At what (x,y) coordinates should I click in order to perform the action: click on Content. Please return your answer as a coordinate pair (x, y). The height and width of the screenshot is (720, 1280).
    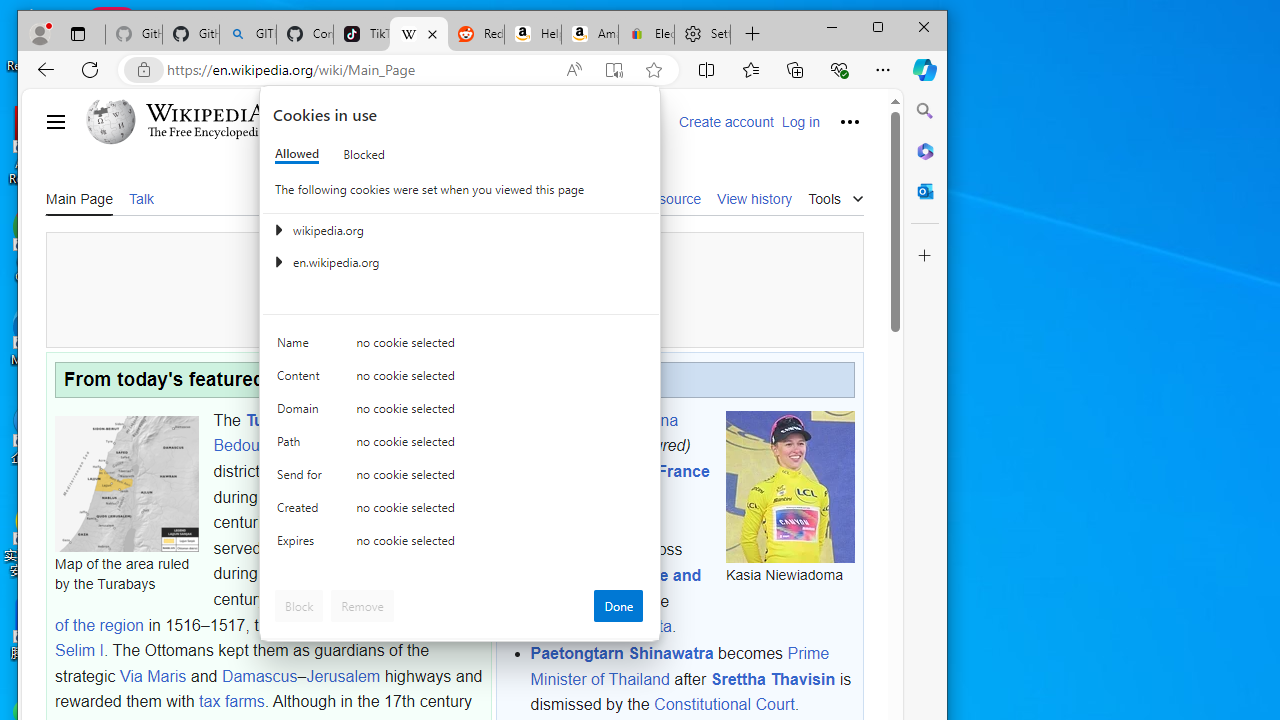
    Looking at the image, I should click on (302, 380).